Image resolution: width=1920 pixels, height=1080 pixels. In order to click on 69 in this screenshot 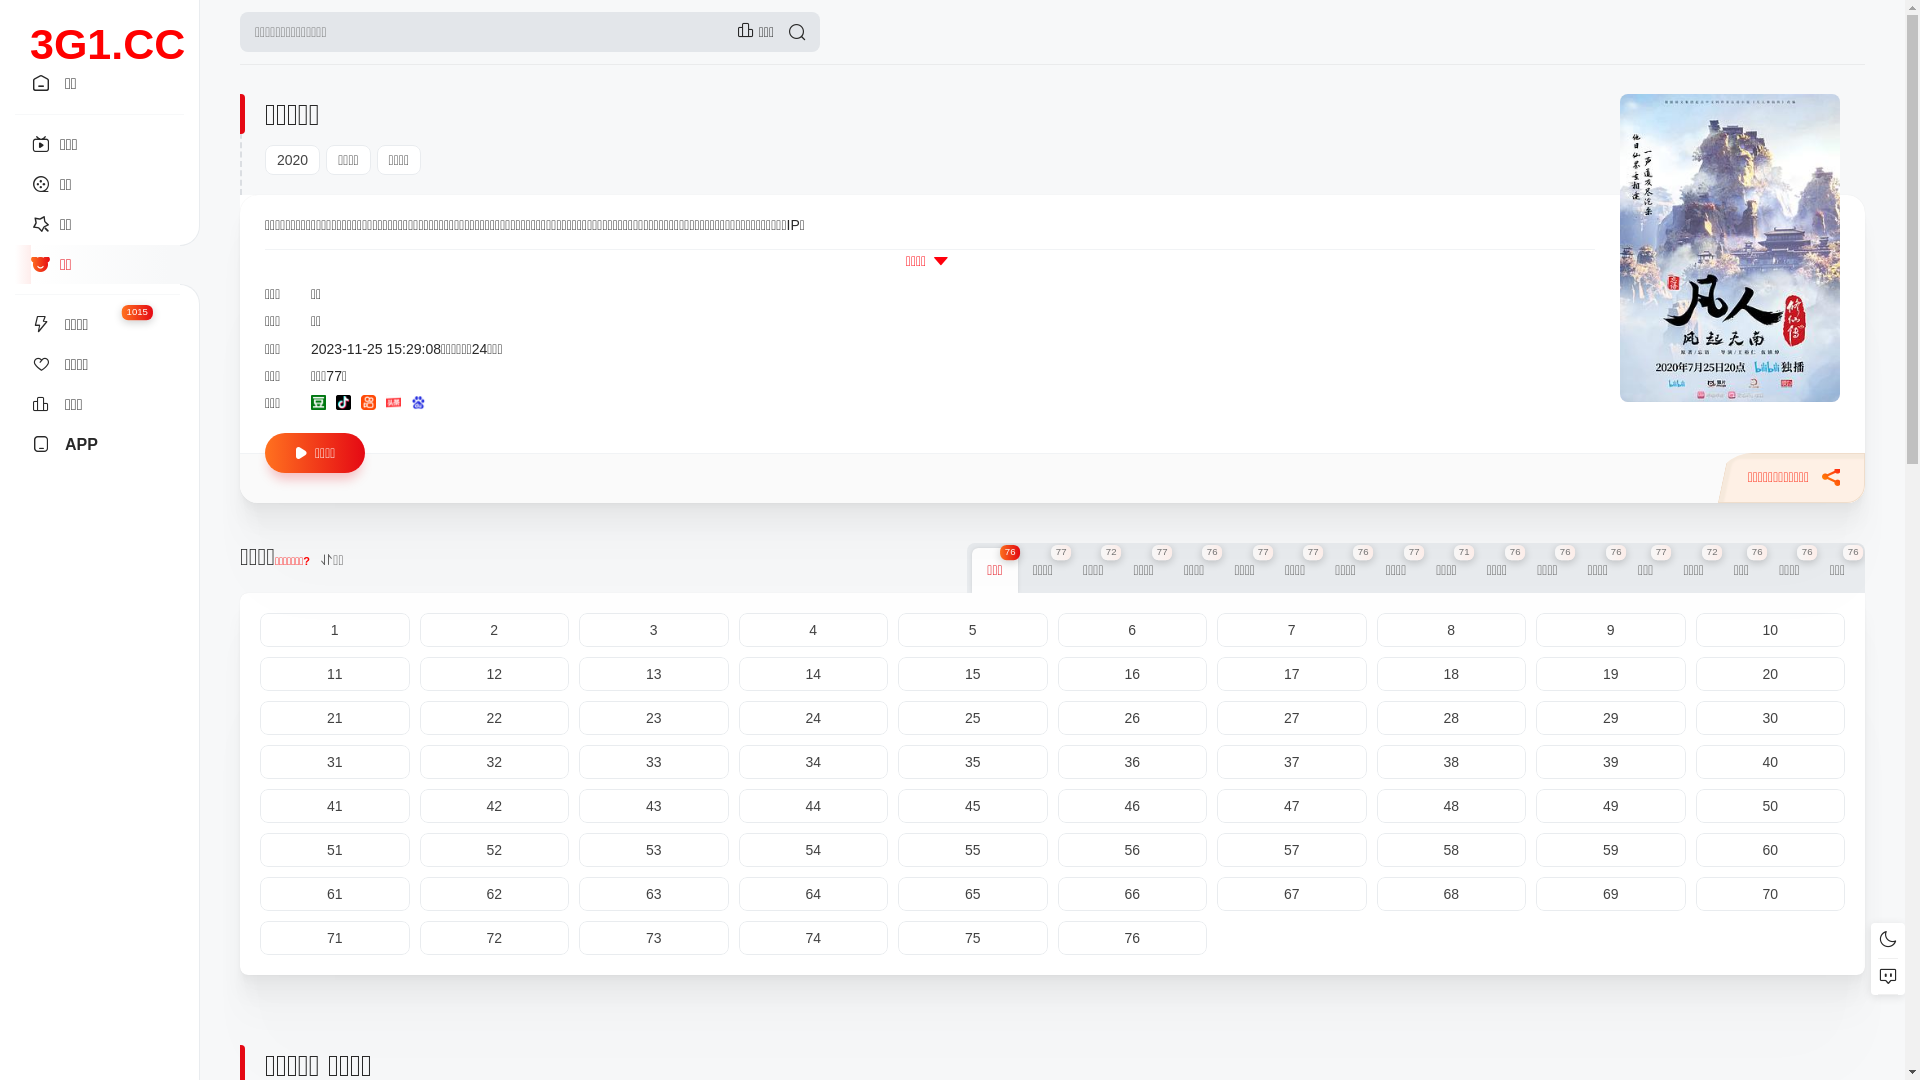, I will do `click(1611, 894)`.